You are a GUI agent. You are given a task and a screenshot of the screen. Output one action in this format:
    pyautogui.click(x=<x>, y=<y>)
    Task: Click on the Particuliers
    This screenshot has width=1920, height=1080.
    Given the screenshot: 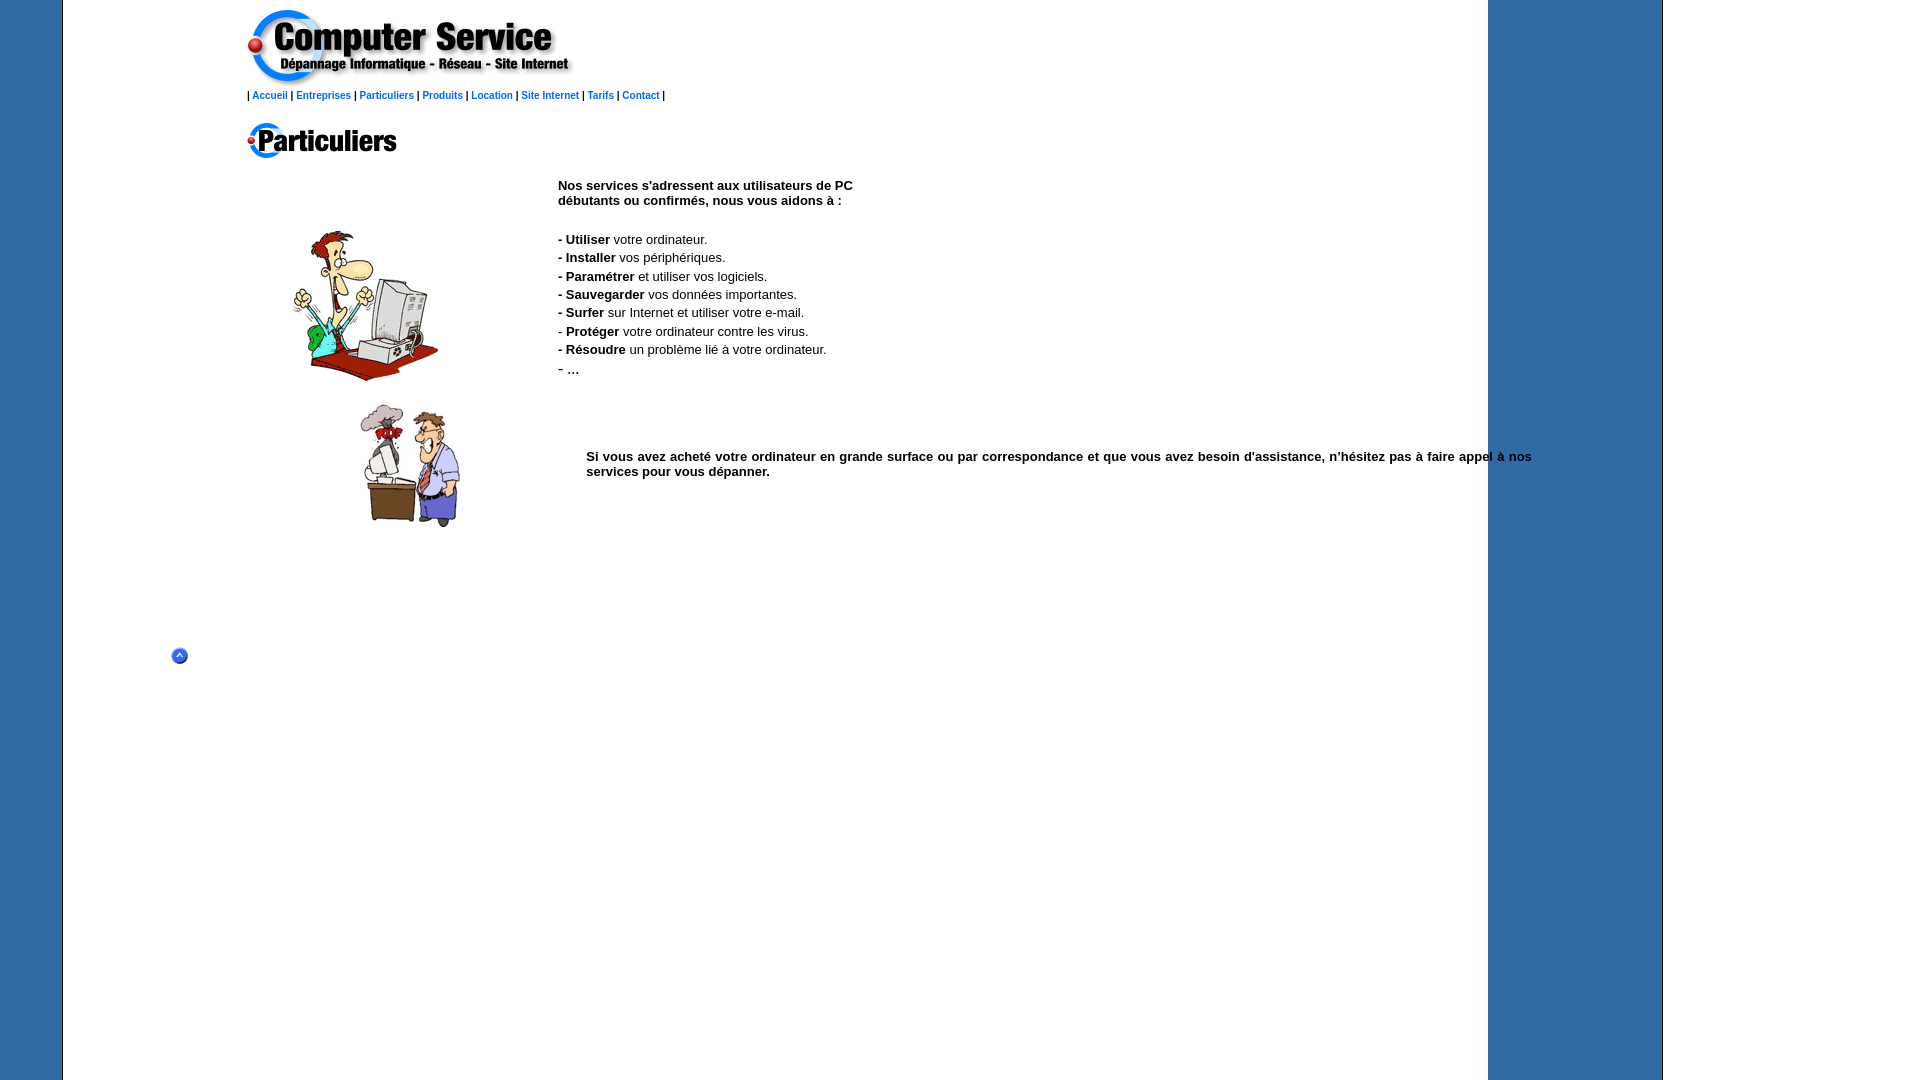 What is the action you would take?
    pyautogui.click(x=387, y=96)
    